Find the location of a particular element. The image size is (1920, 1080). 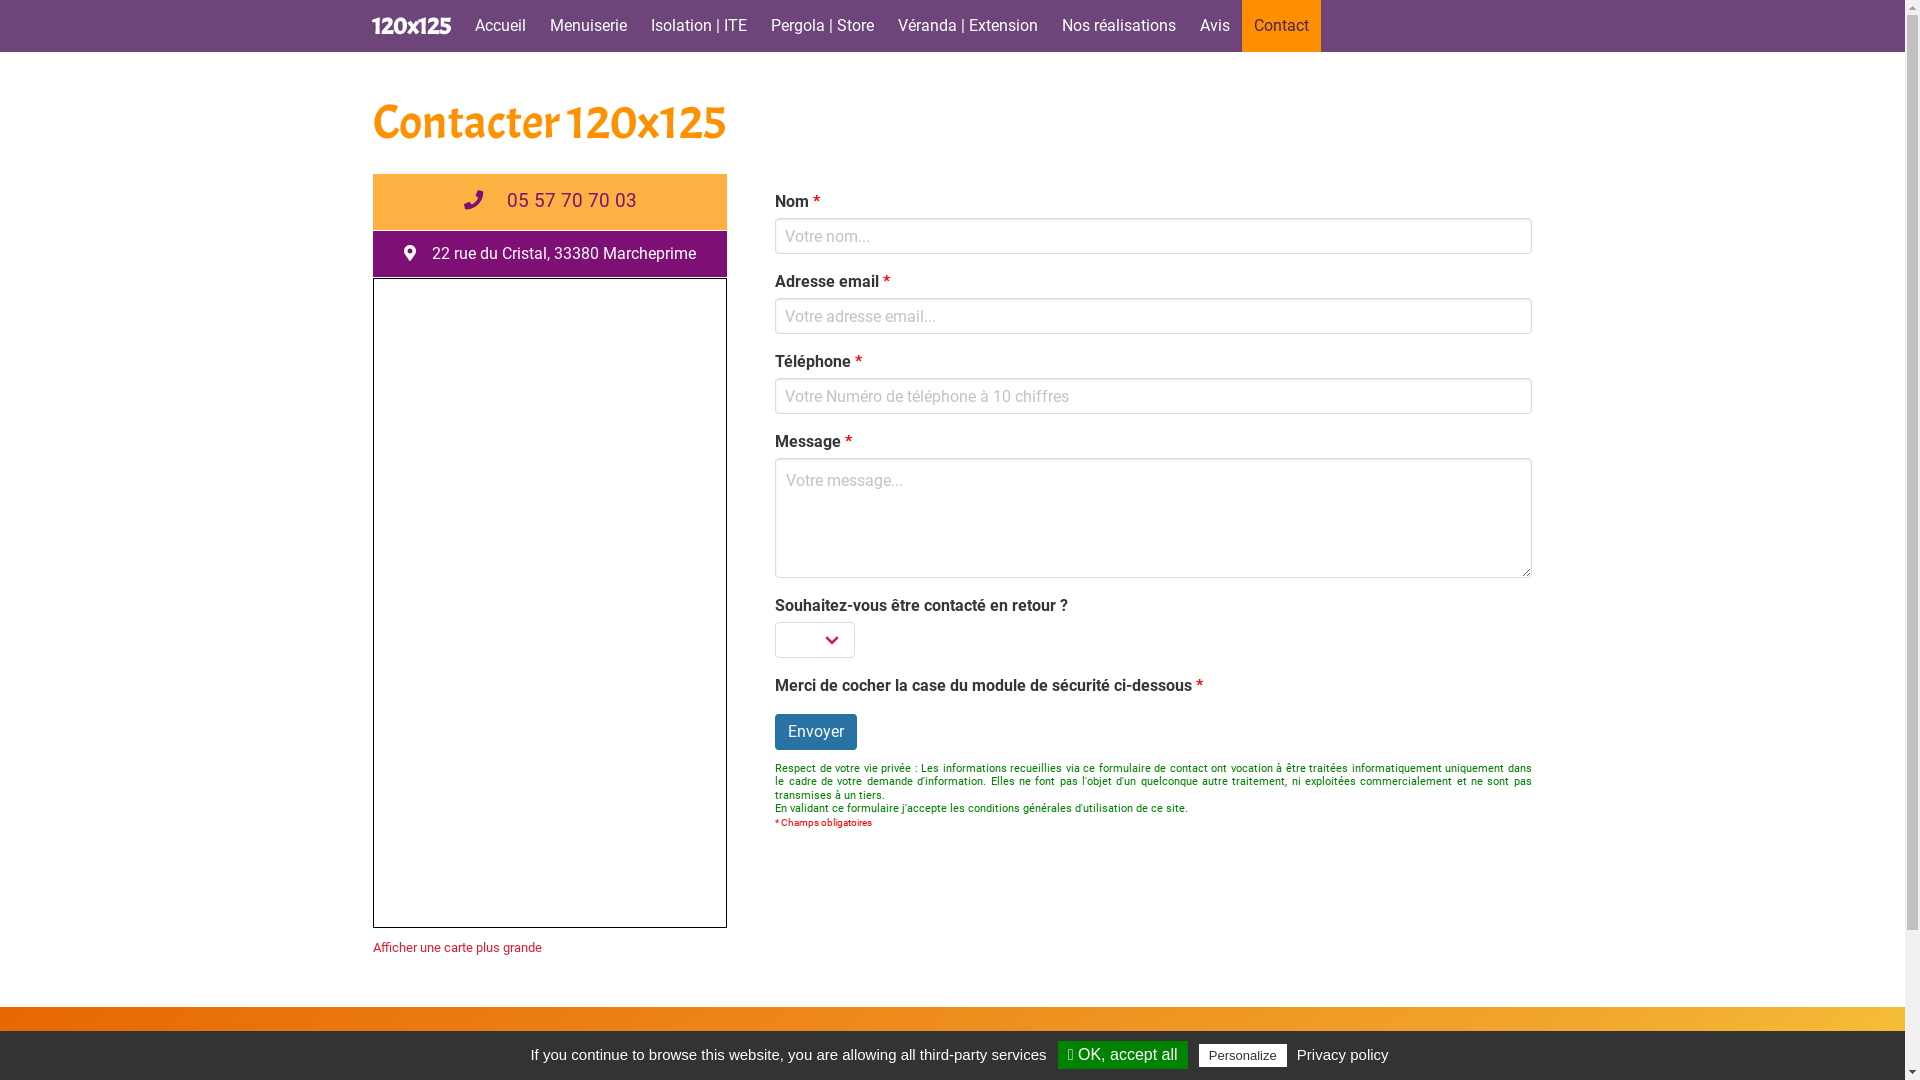

Isolation | ITE is located at coordinates (699, 26).